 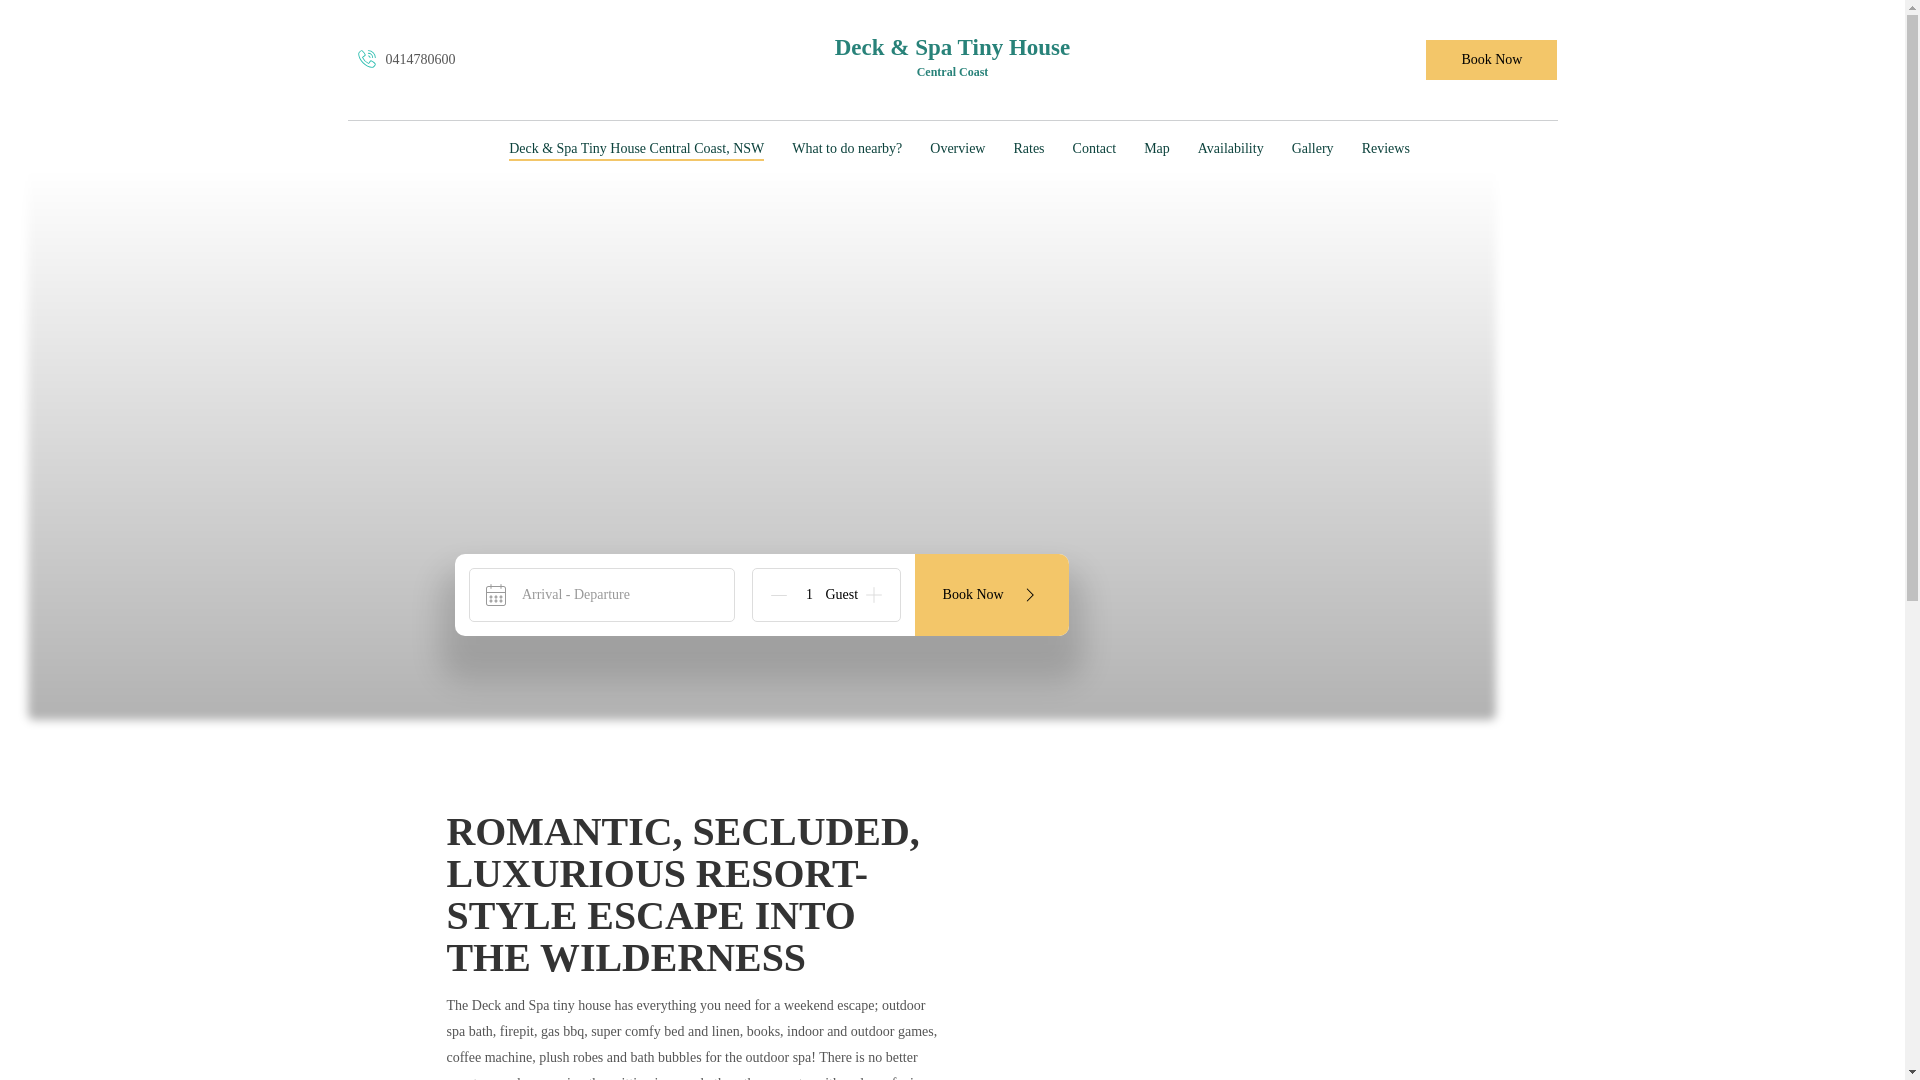 What do you see at coordinates (1313, 150) in the screenshot?
I see `Gallery` at bounding box center [1313, 150].